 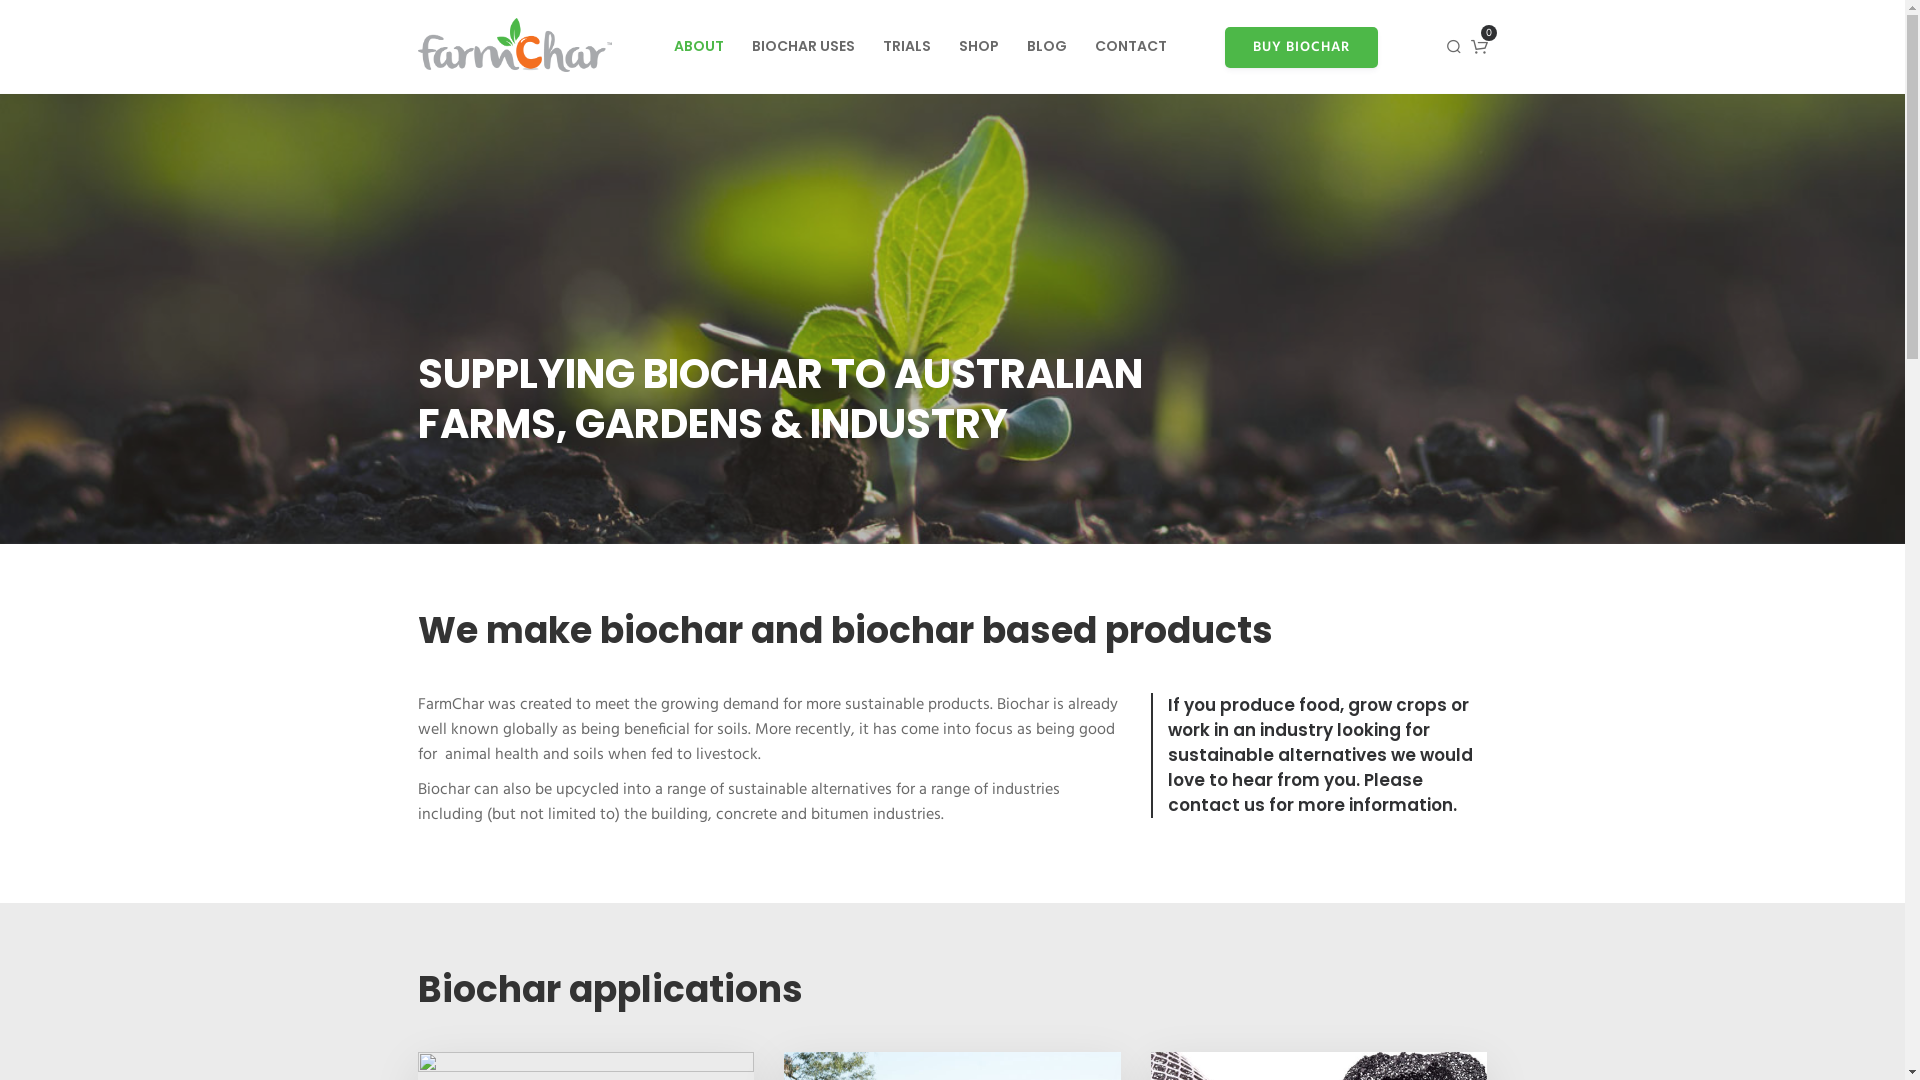 What do you see at coordinates (1300, 46) in the screenshot?
I see `BUY BIOCHAR` at bounding box center [1300, 46].